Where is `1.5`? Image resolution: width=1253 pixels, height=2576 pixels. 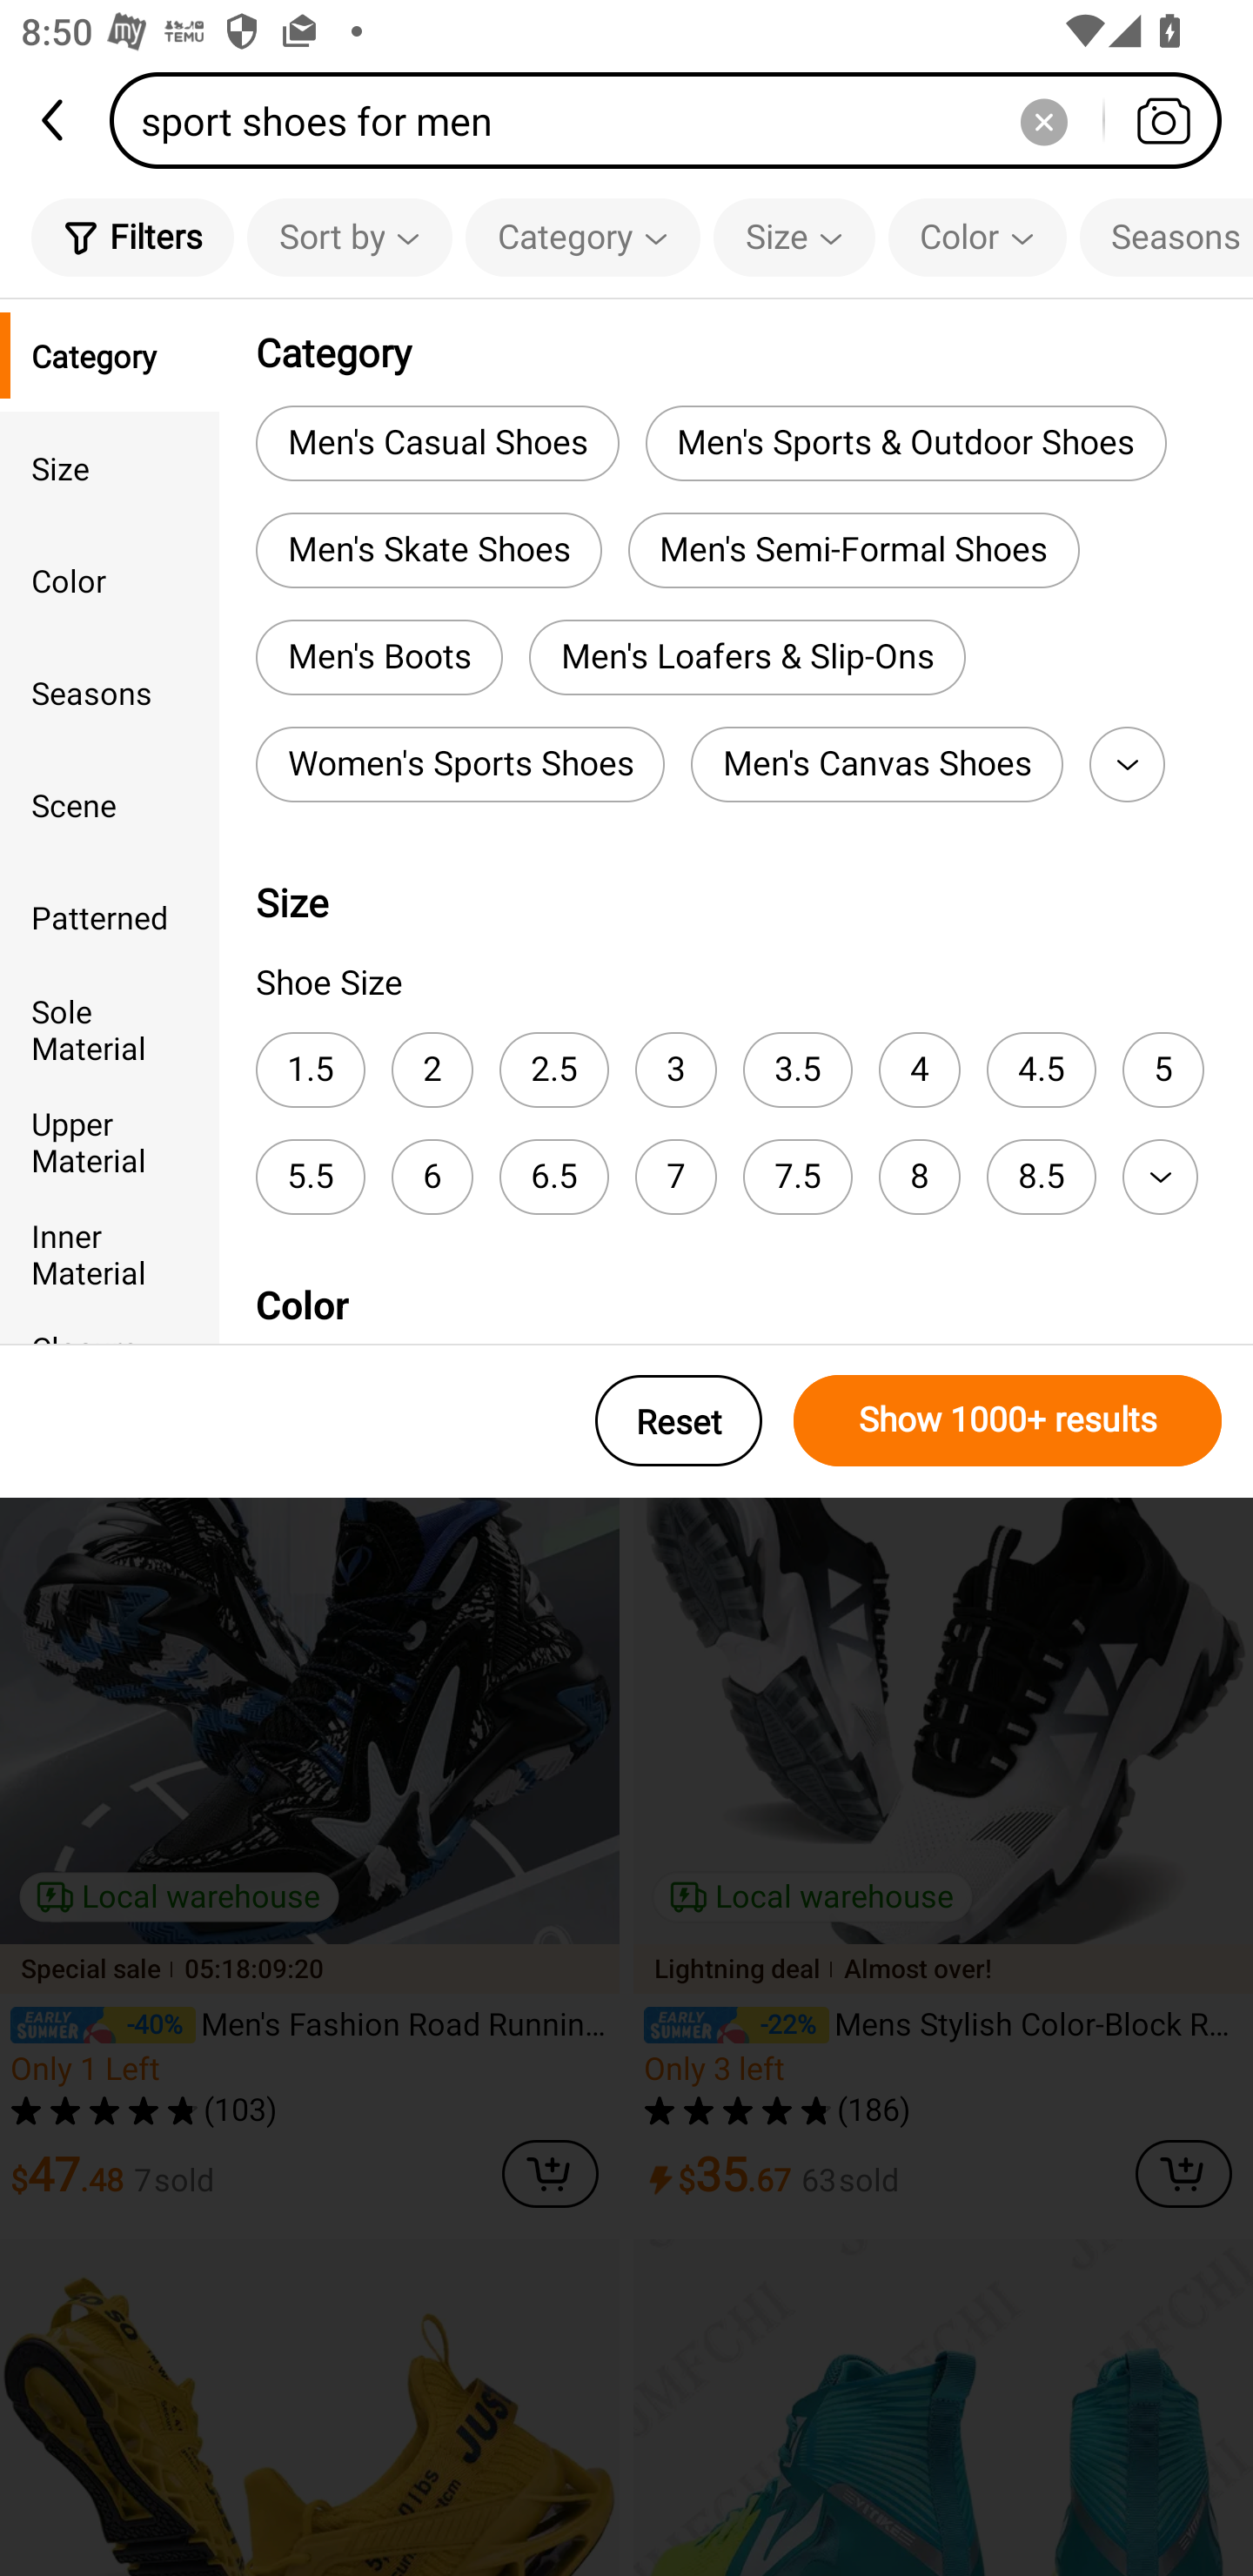 1.5 is located at coordinates (310, 1070).